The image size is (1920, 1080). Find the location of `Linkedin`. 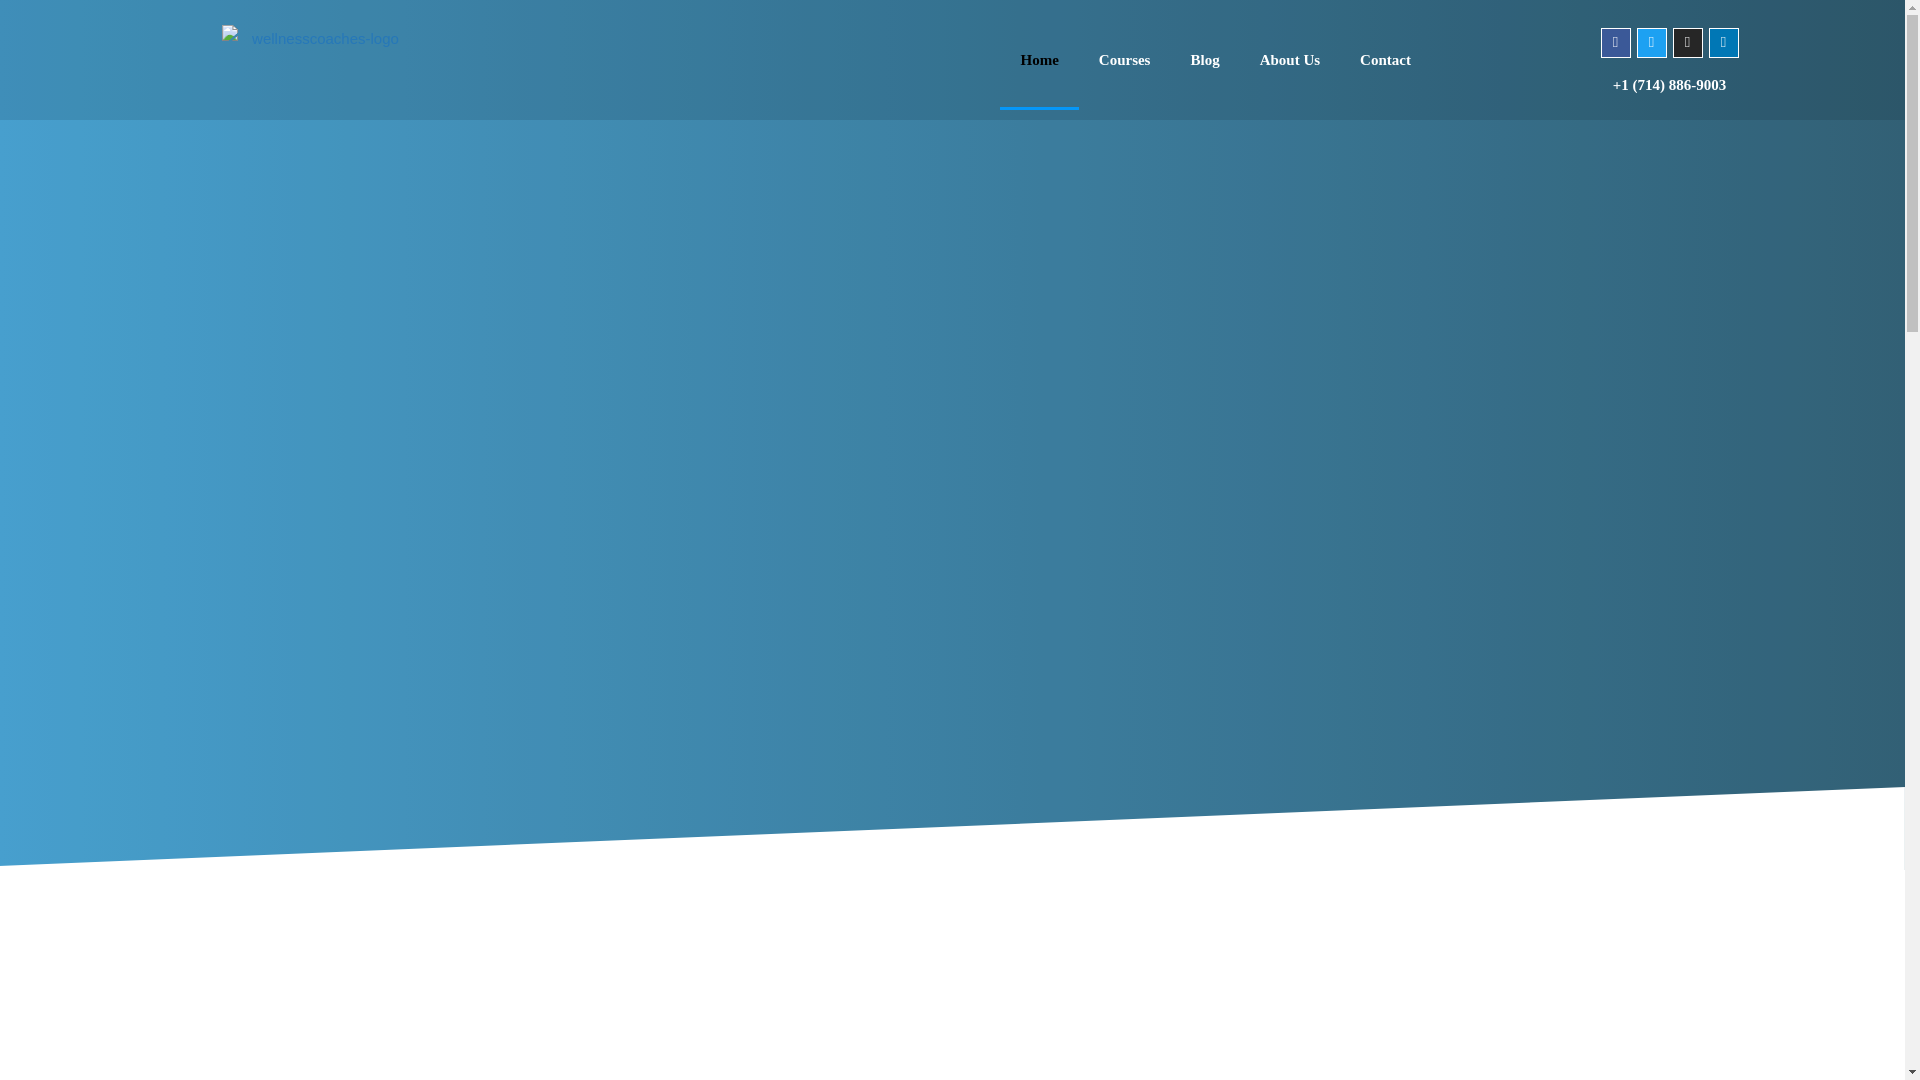

Linkedin is located at coordinates (1724, 43).